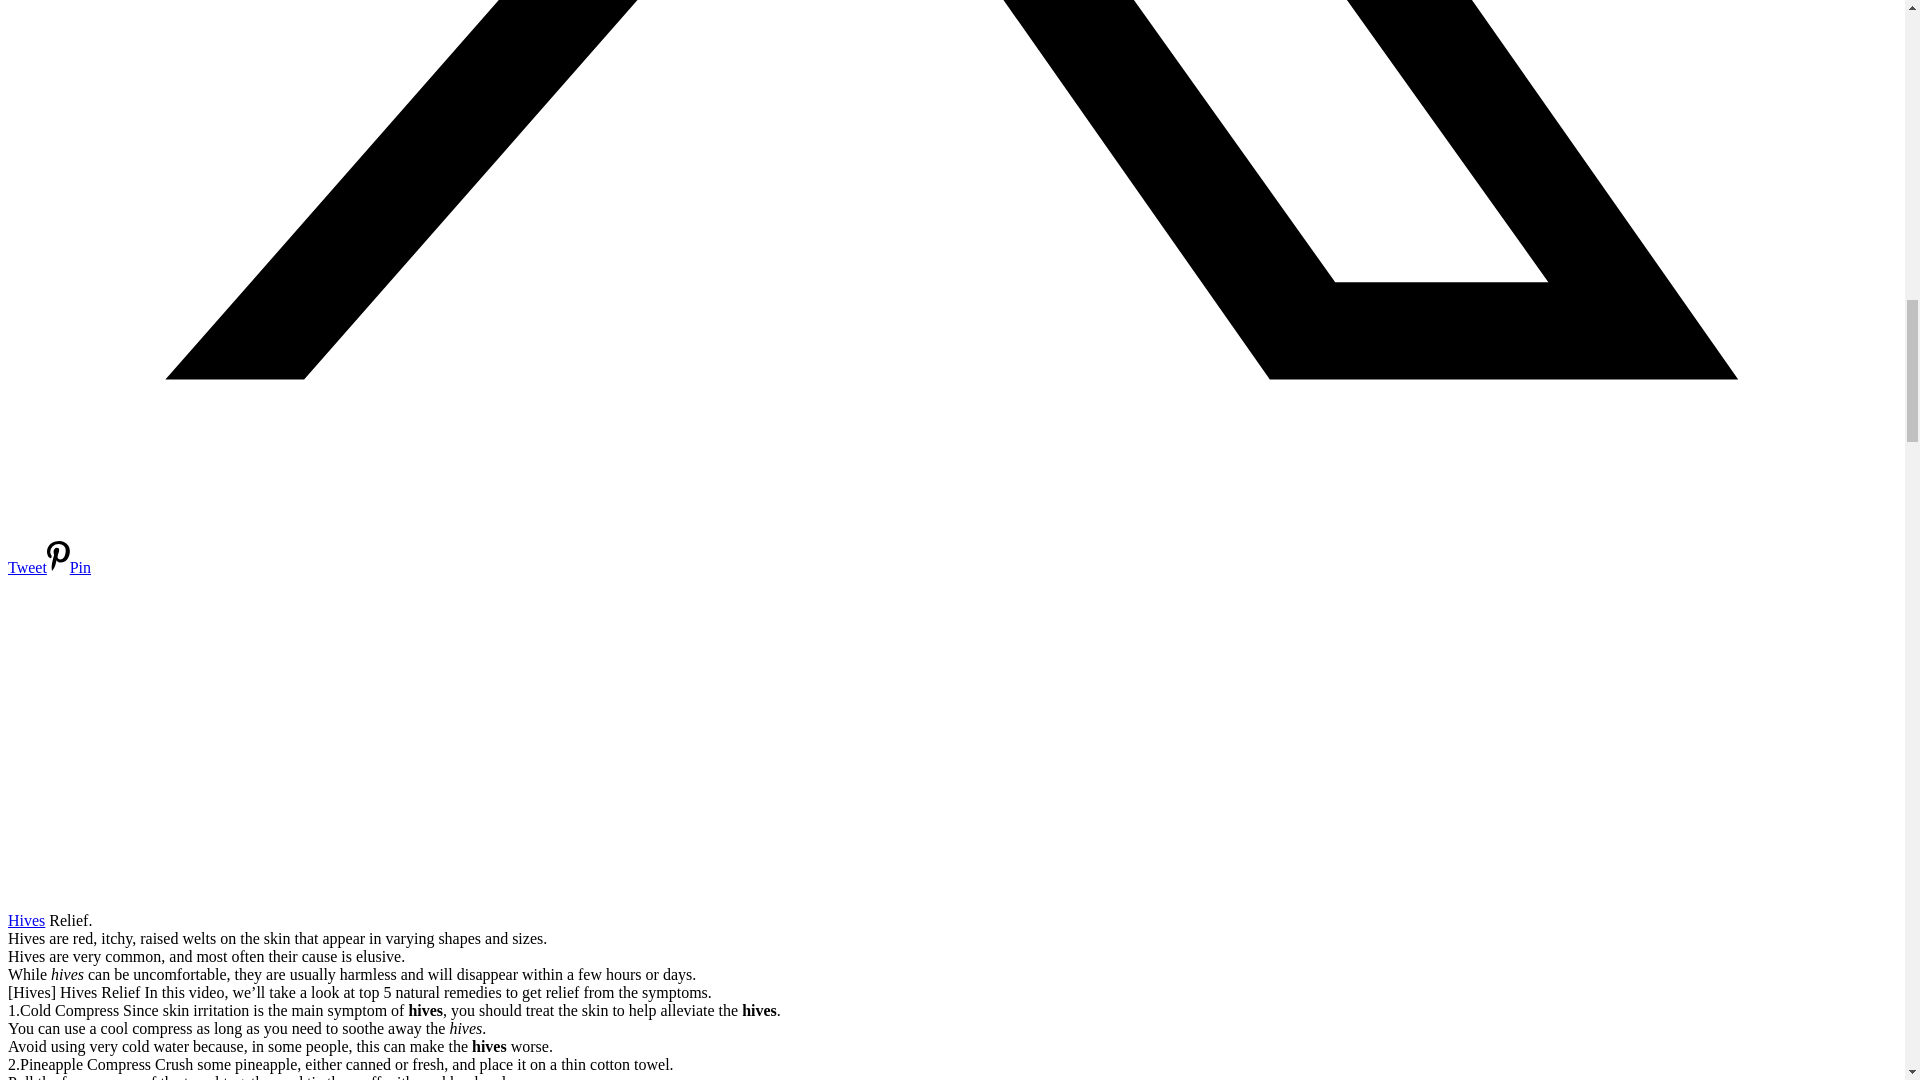 This screenshot has height=1080, width=1920. I want to click on Hives, so click(26, 920).